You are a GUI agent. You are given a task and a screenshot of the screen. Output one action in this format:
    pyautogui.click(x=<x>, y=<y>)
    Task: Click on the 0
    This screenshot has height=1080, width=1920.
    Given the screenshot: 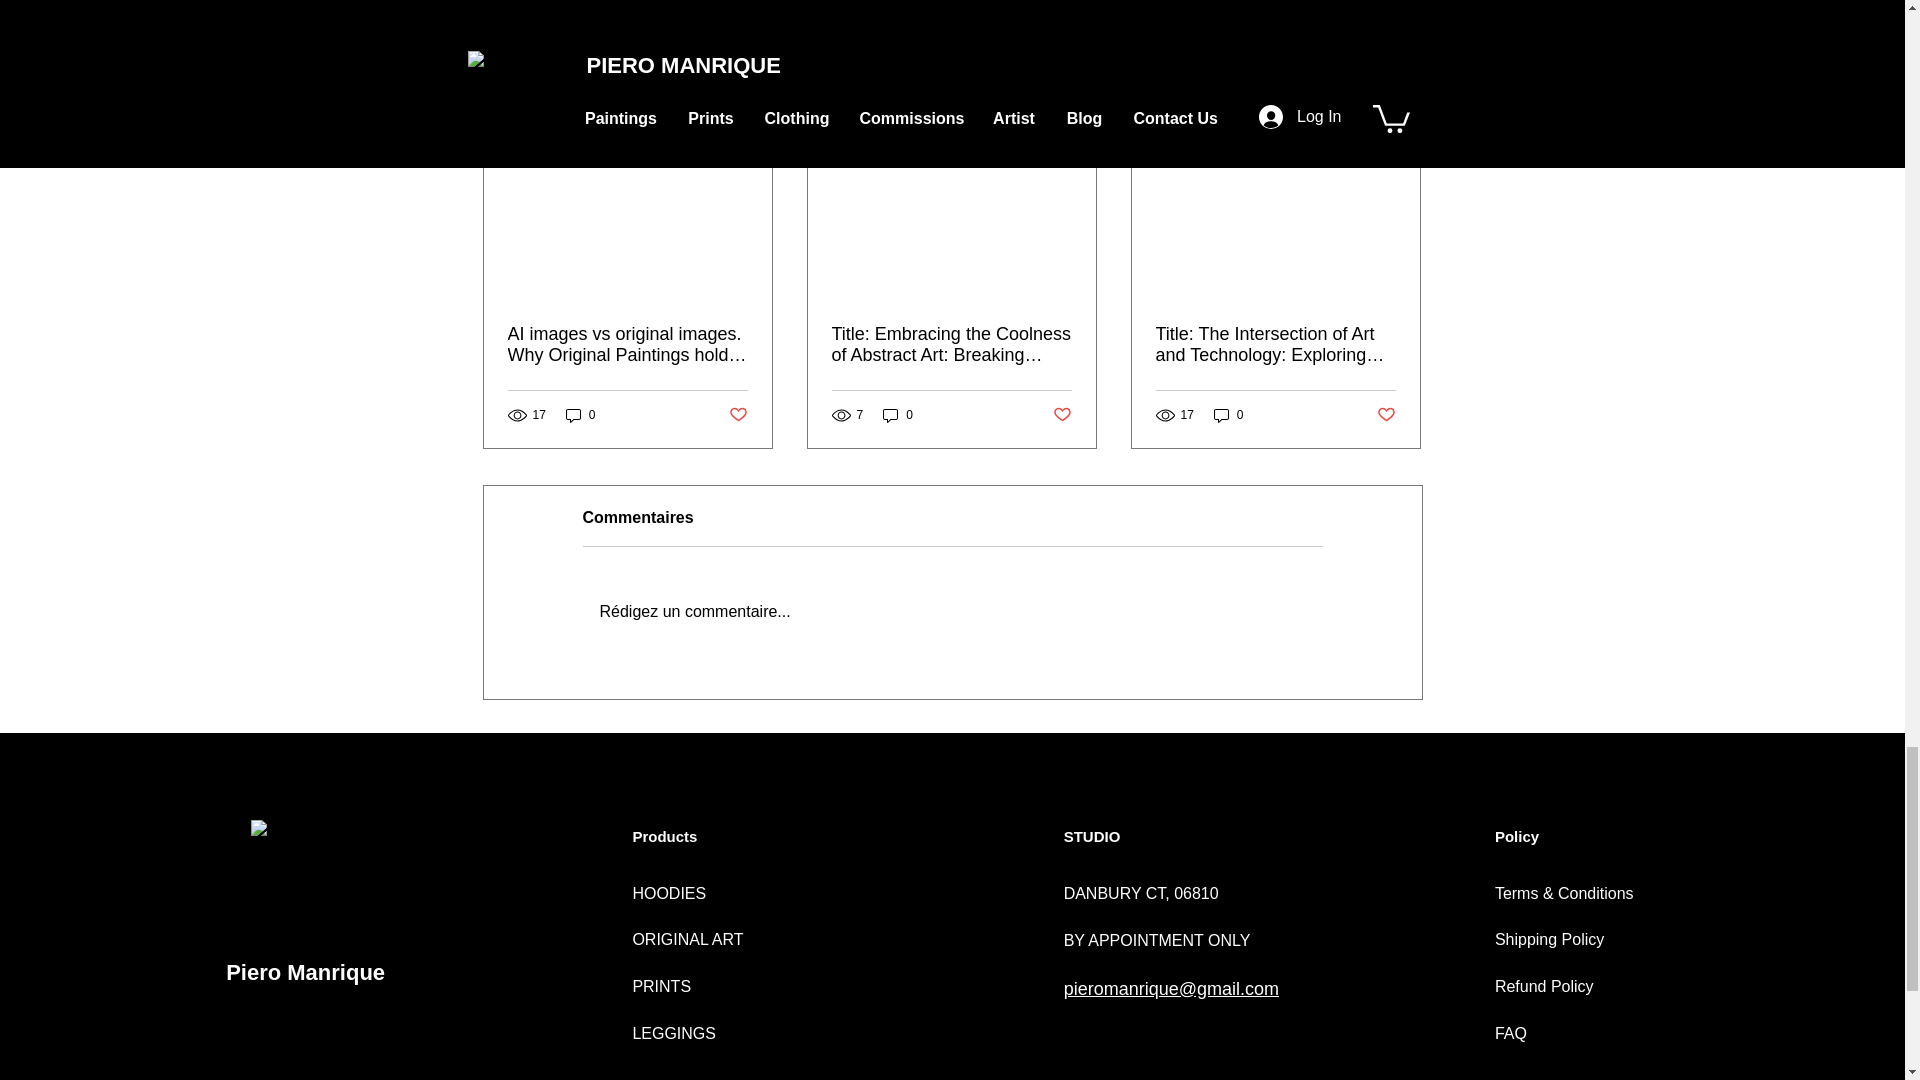 What is the action you would take?
    pyautogui.click(x=1228, y=416)
    